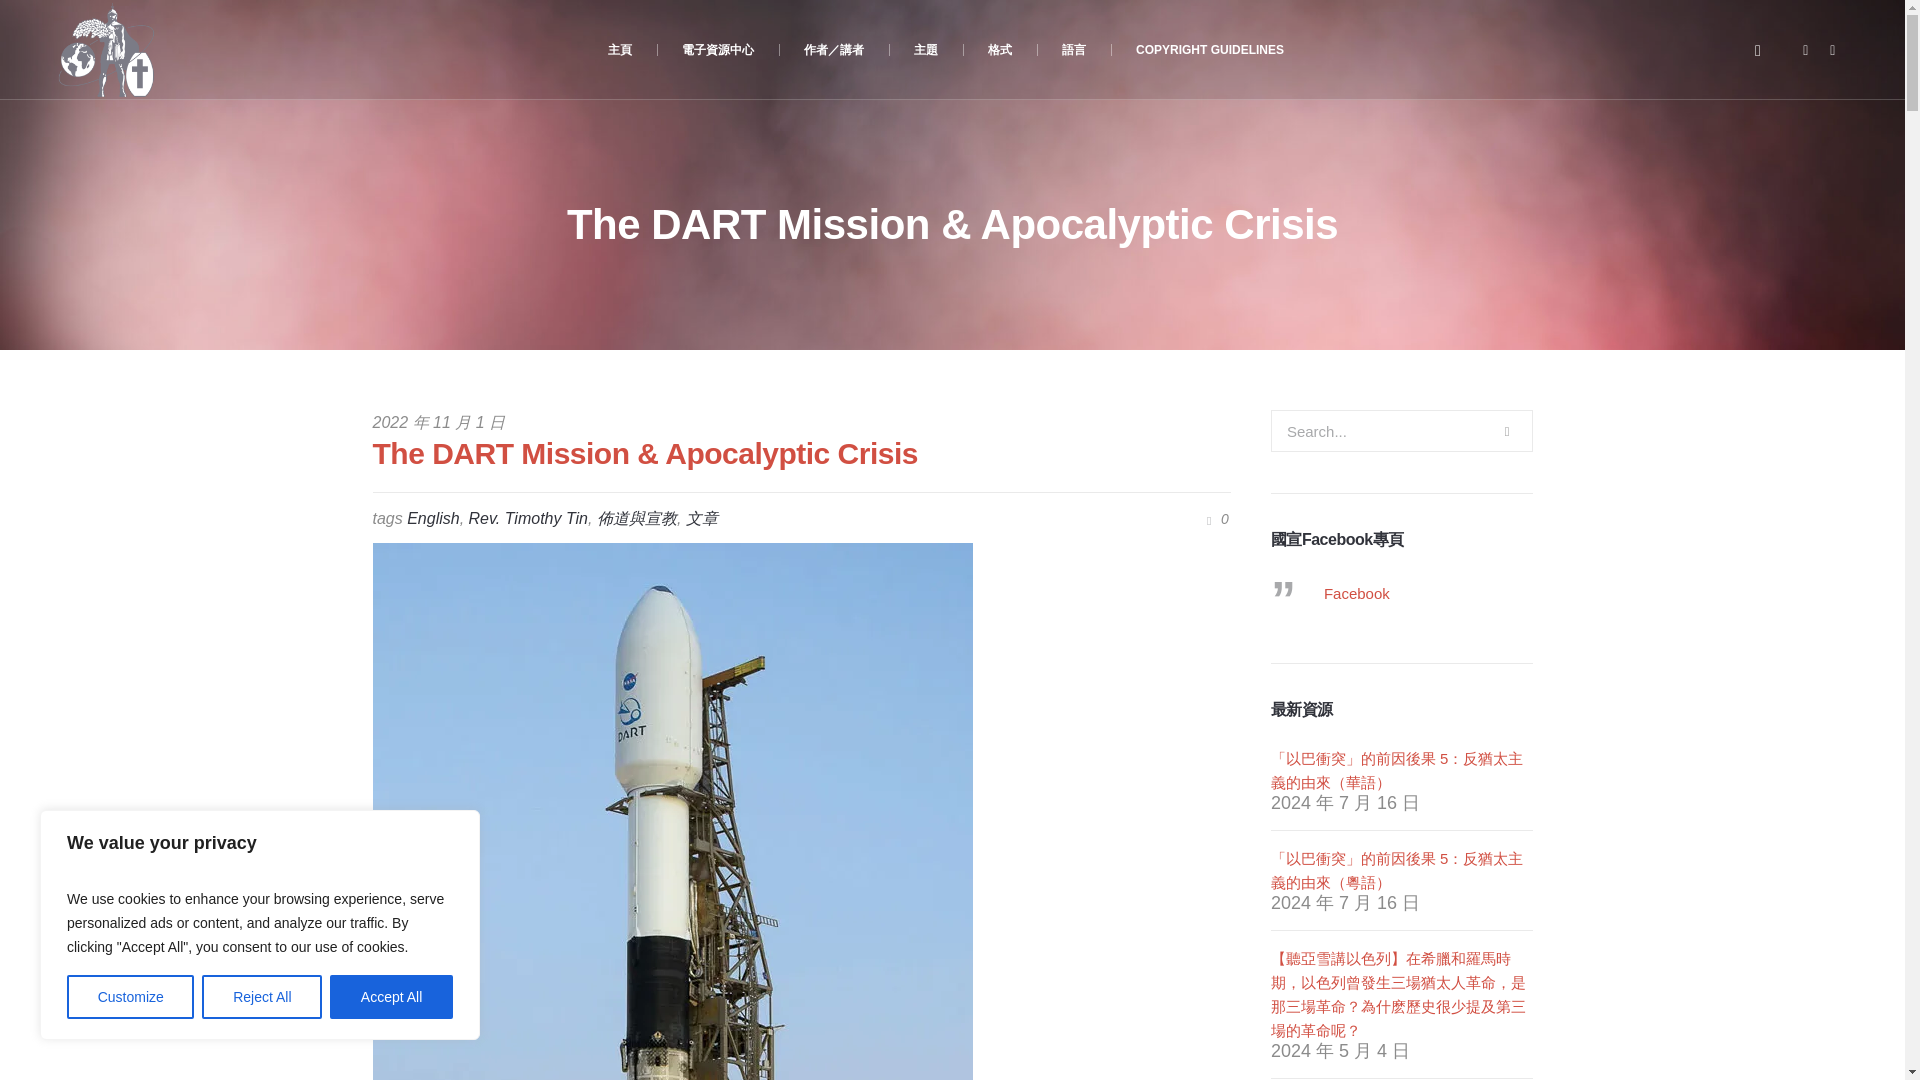  Describe the element at coordinates (262, 997) in the screenshot. I see `Reject All` at that location.